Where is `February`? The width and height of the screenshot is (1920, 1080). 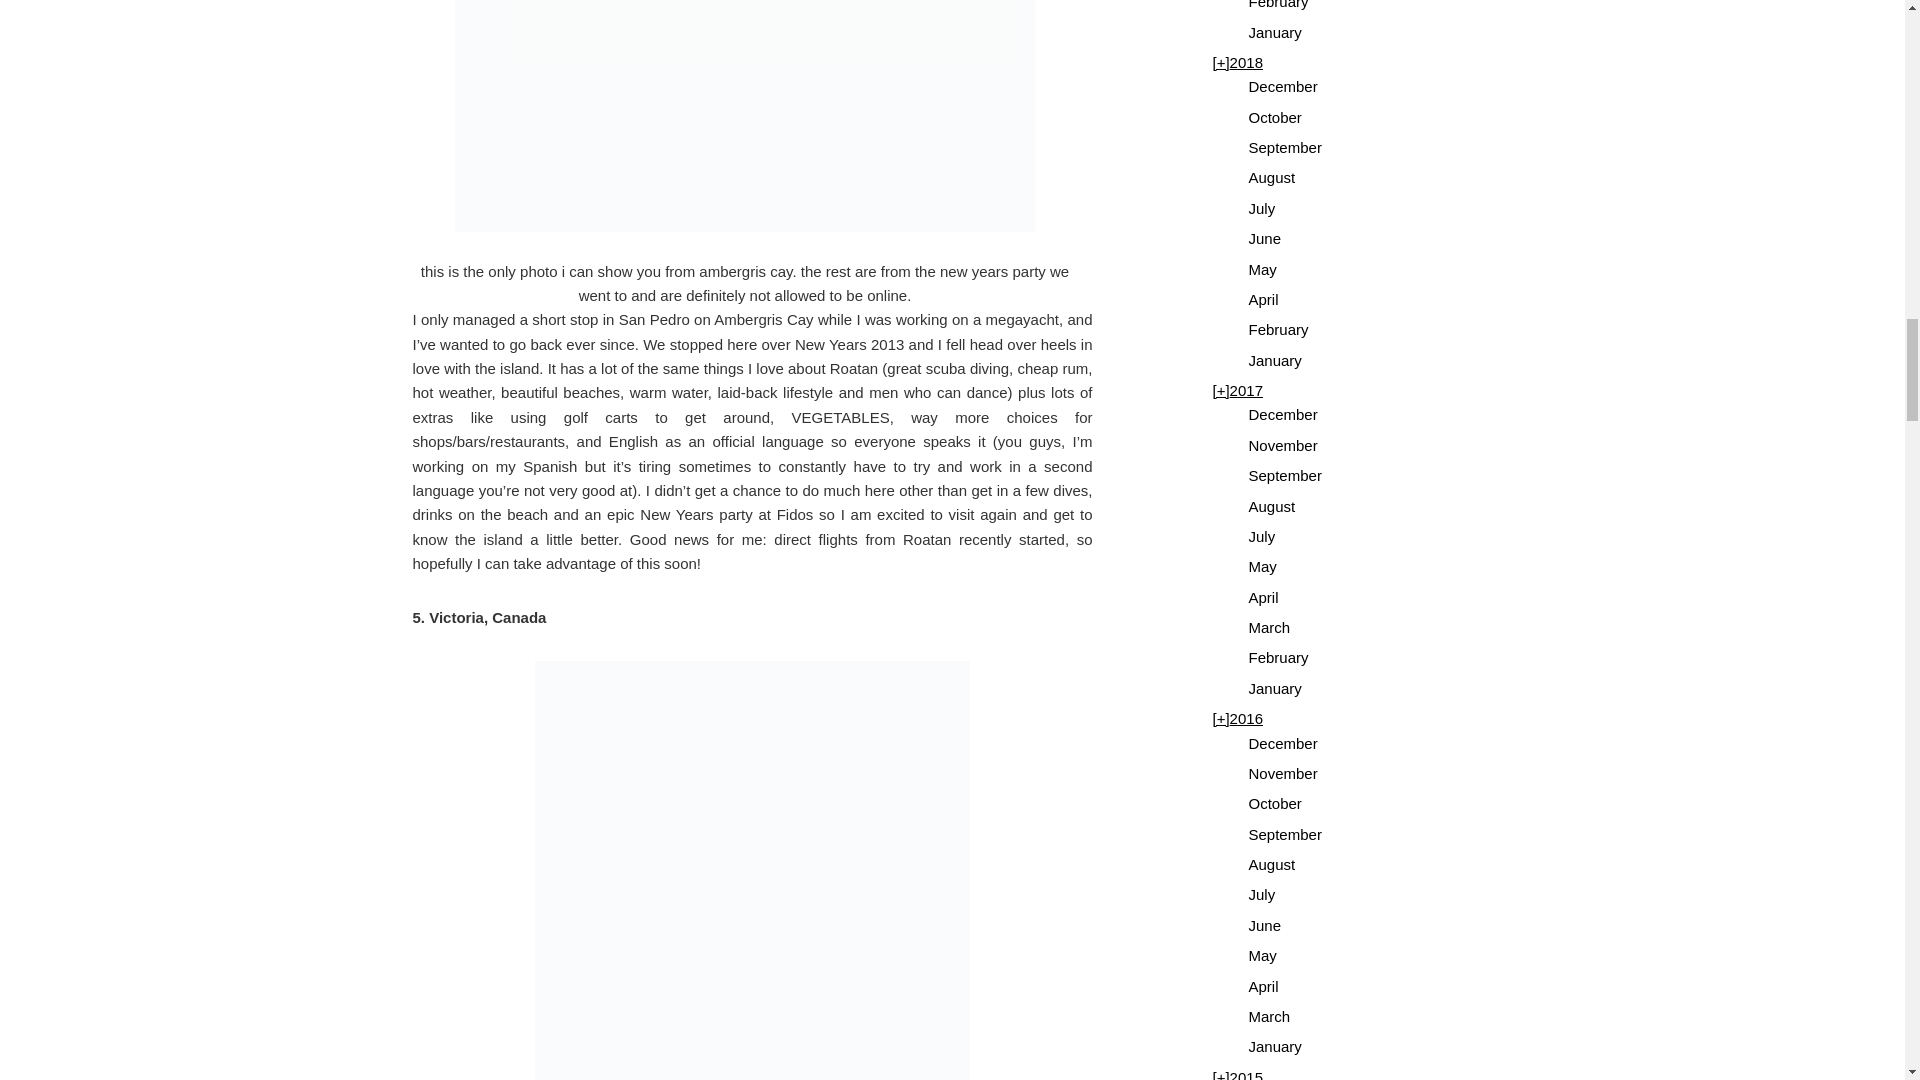
February is located at coordinates (1278, 4).